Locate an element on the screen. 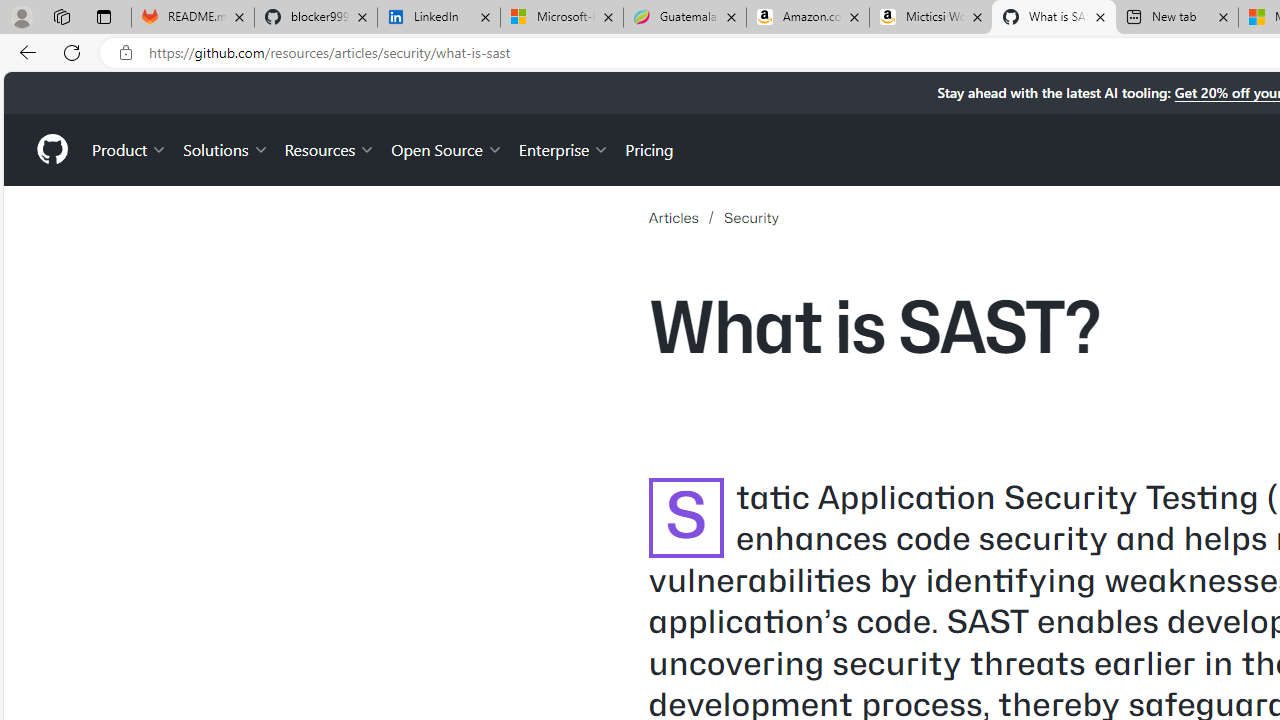 This screenshot has width=1280, height=720. Security is located at coordinates (751, 218).